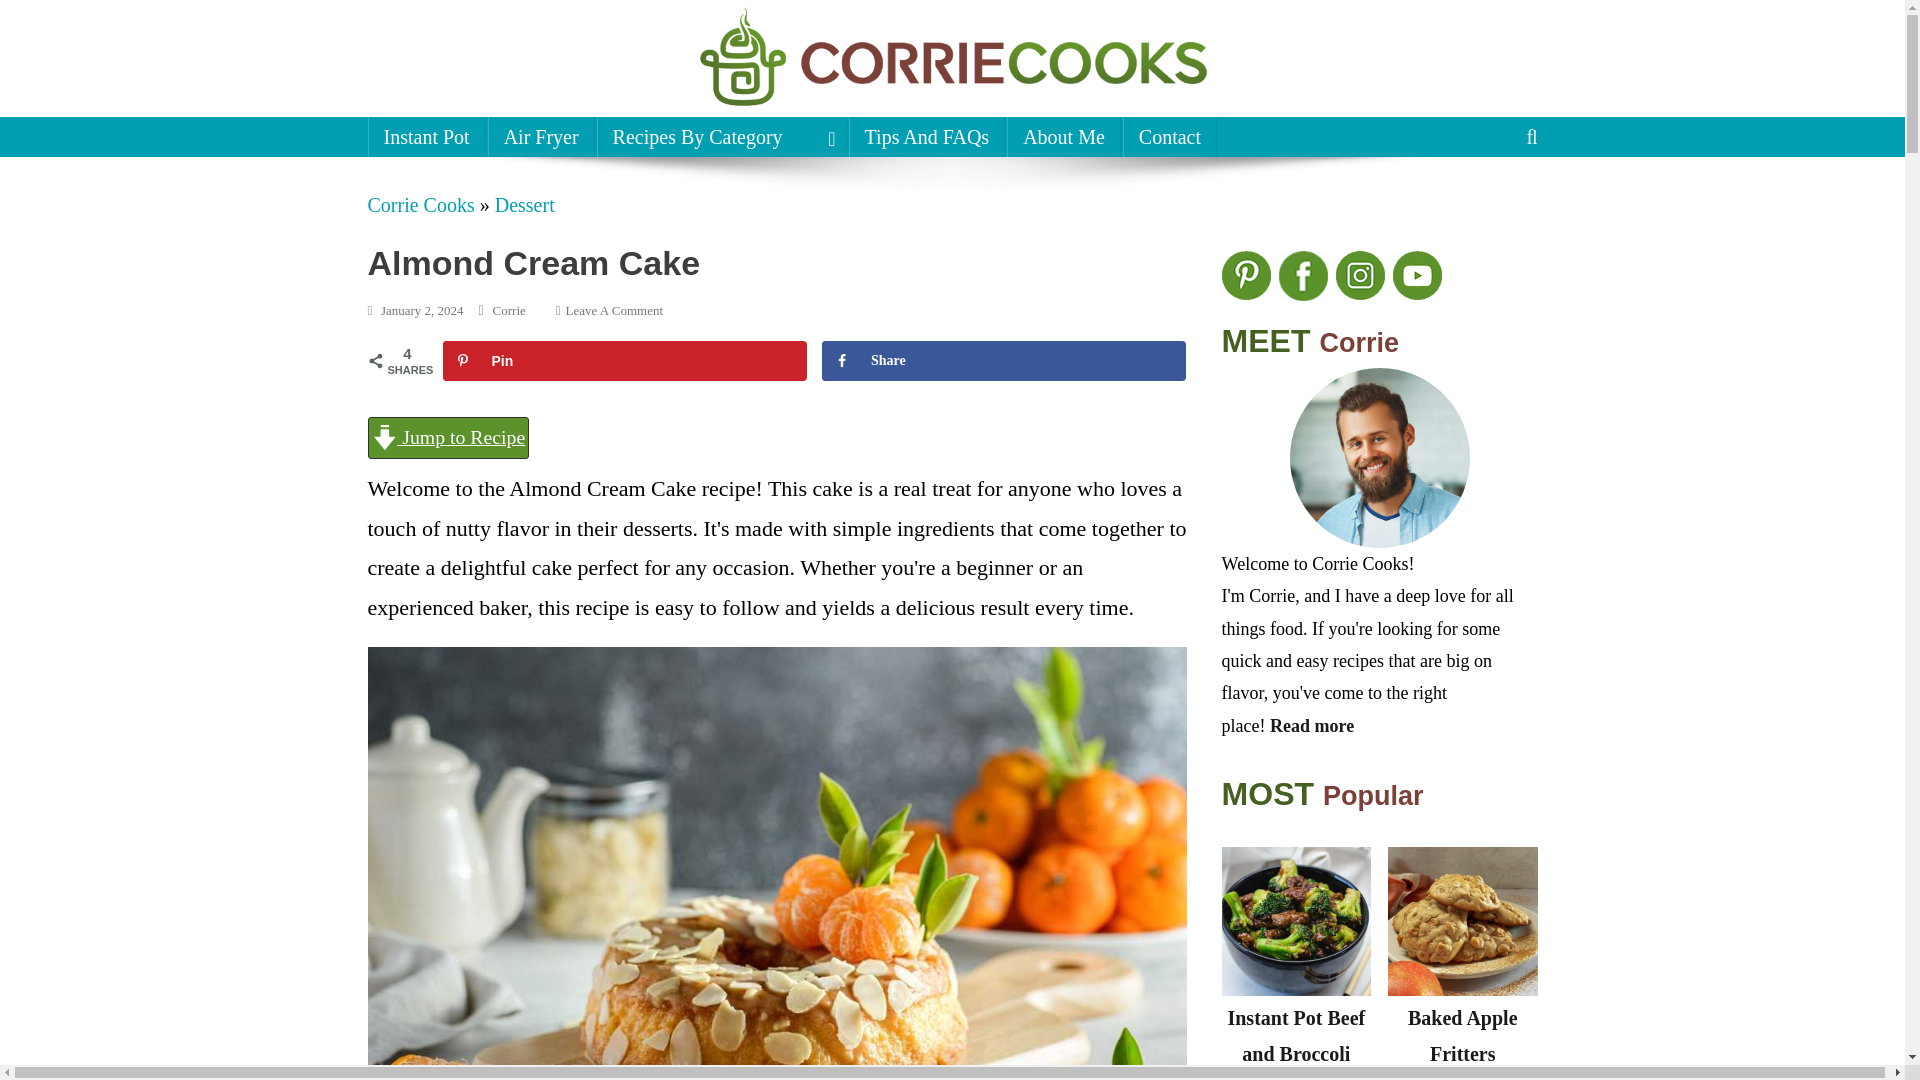 The width and height of the screenshot is (1920, 1080). Describe the element at coordinates (614, 310) in the screenshot. I see `Recipes By Category` at that location.